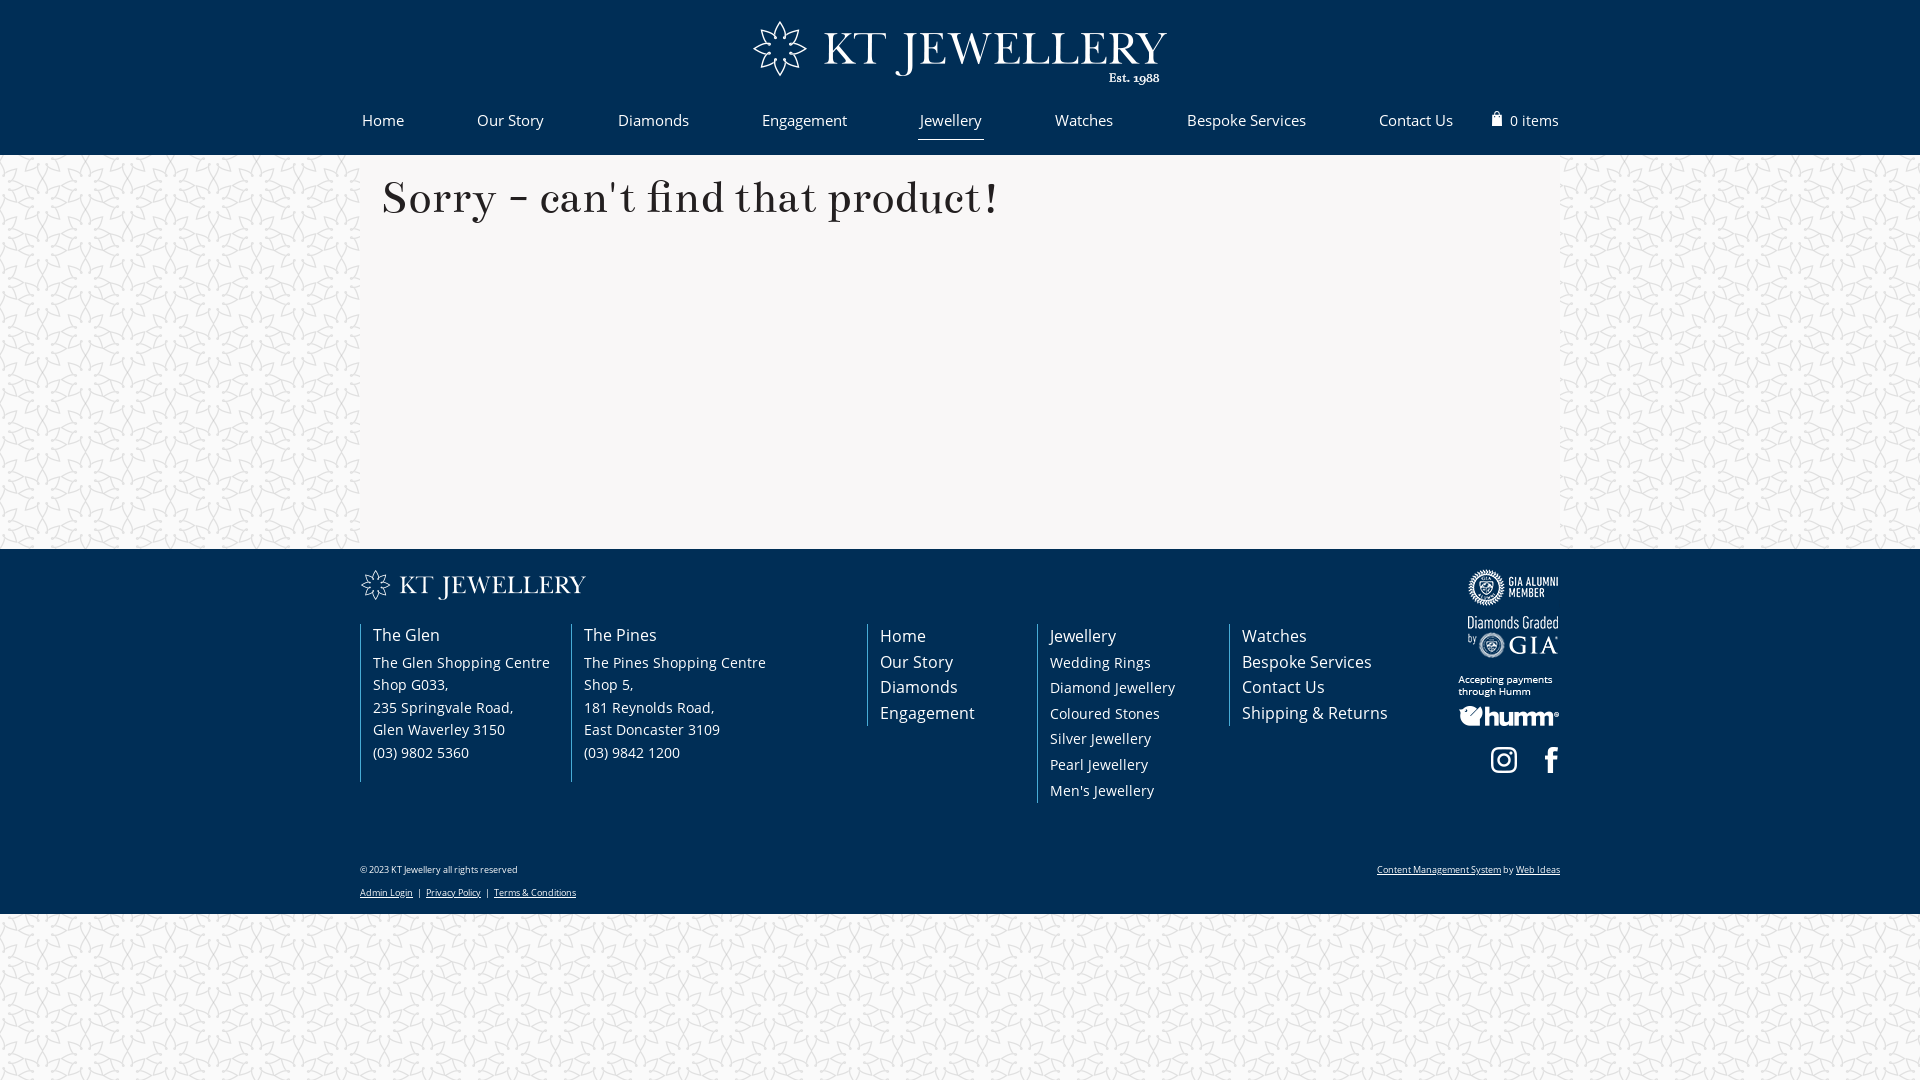 This screenshot has height=1080, width=1920. I want to click on Diamonds, so click(919, 687).